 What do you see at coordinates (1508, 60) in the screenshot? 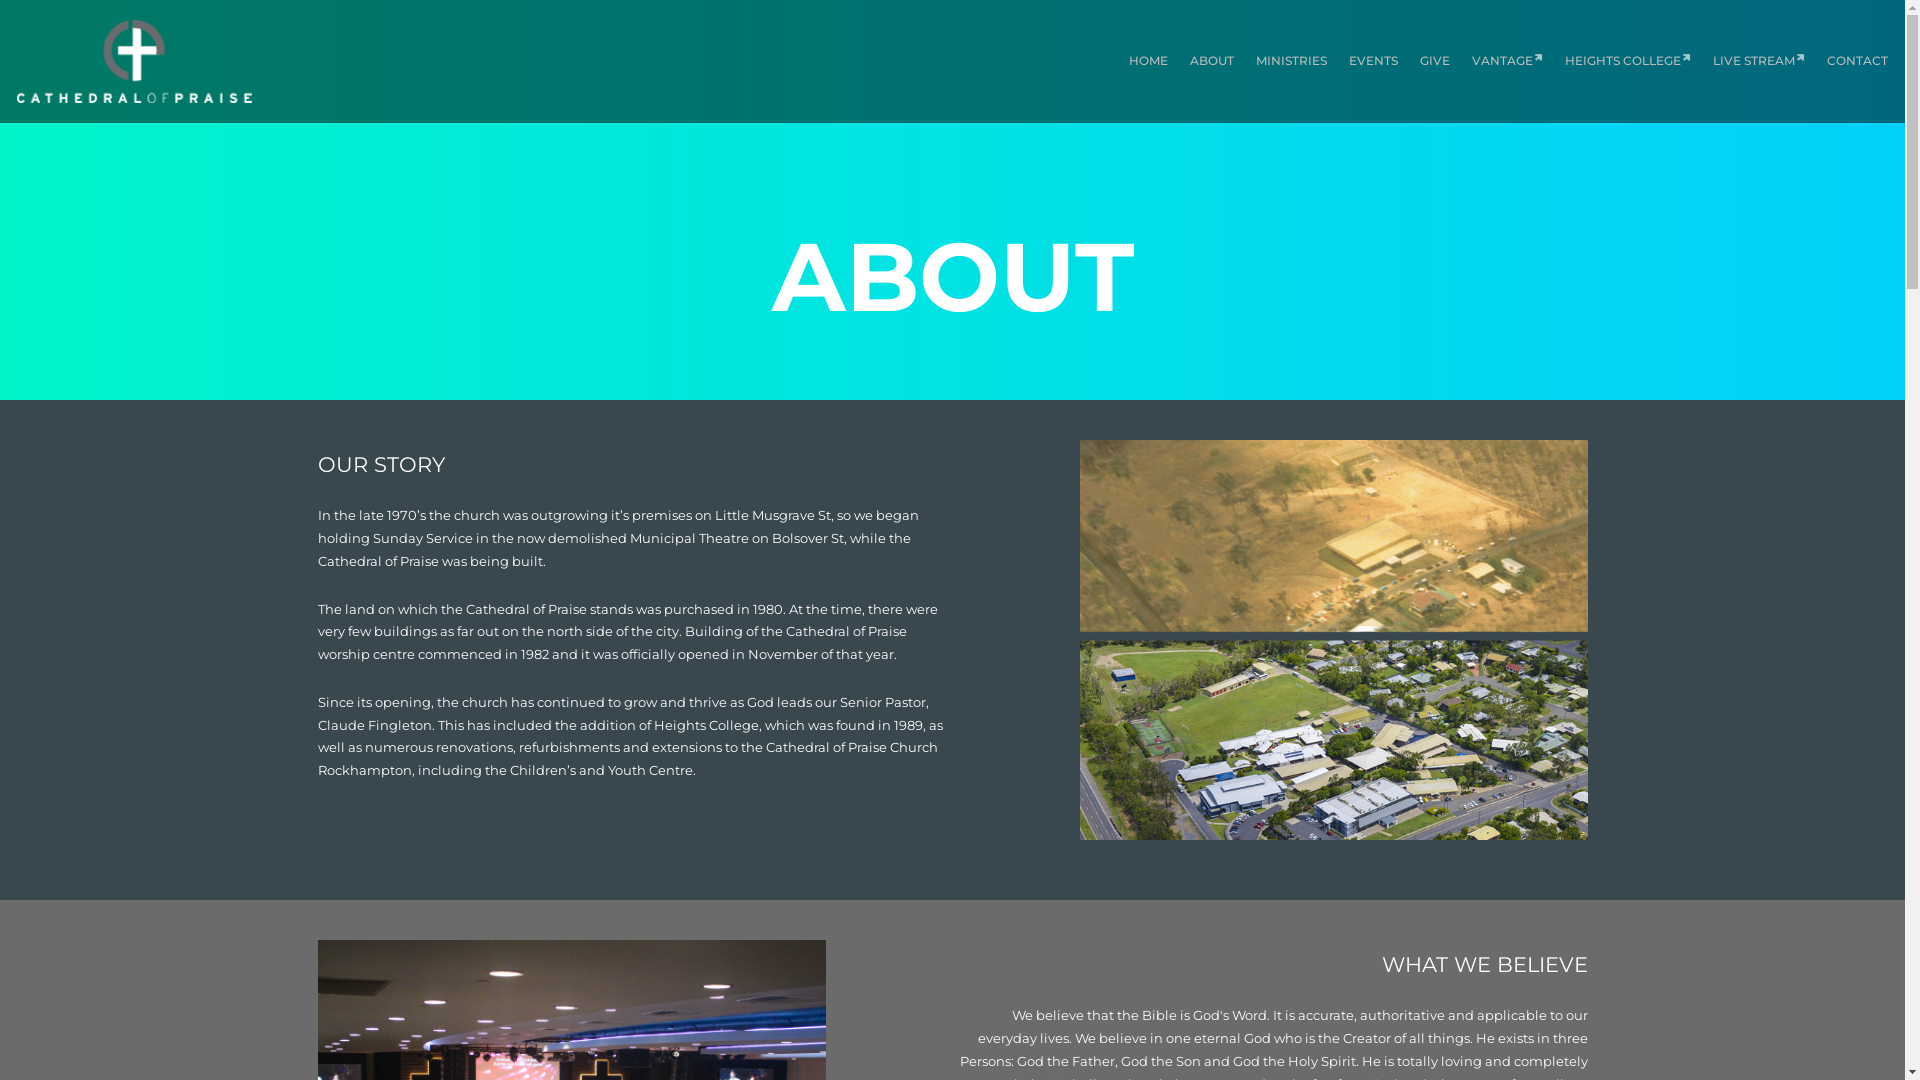
I see `VANTAGE` at bounding box center [1508, 60].